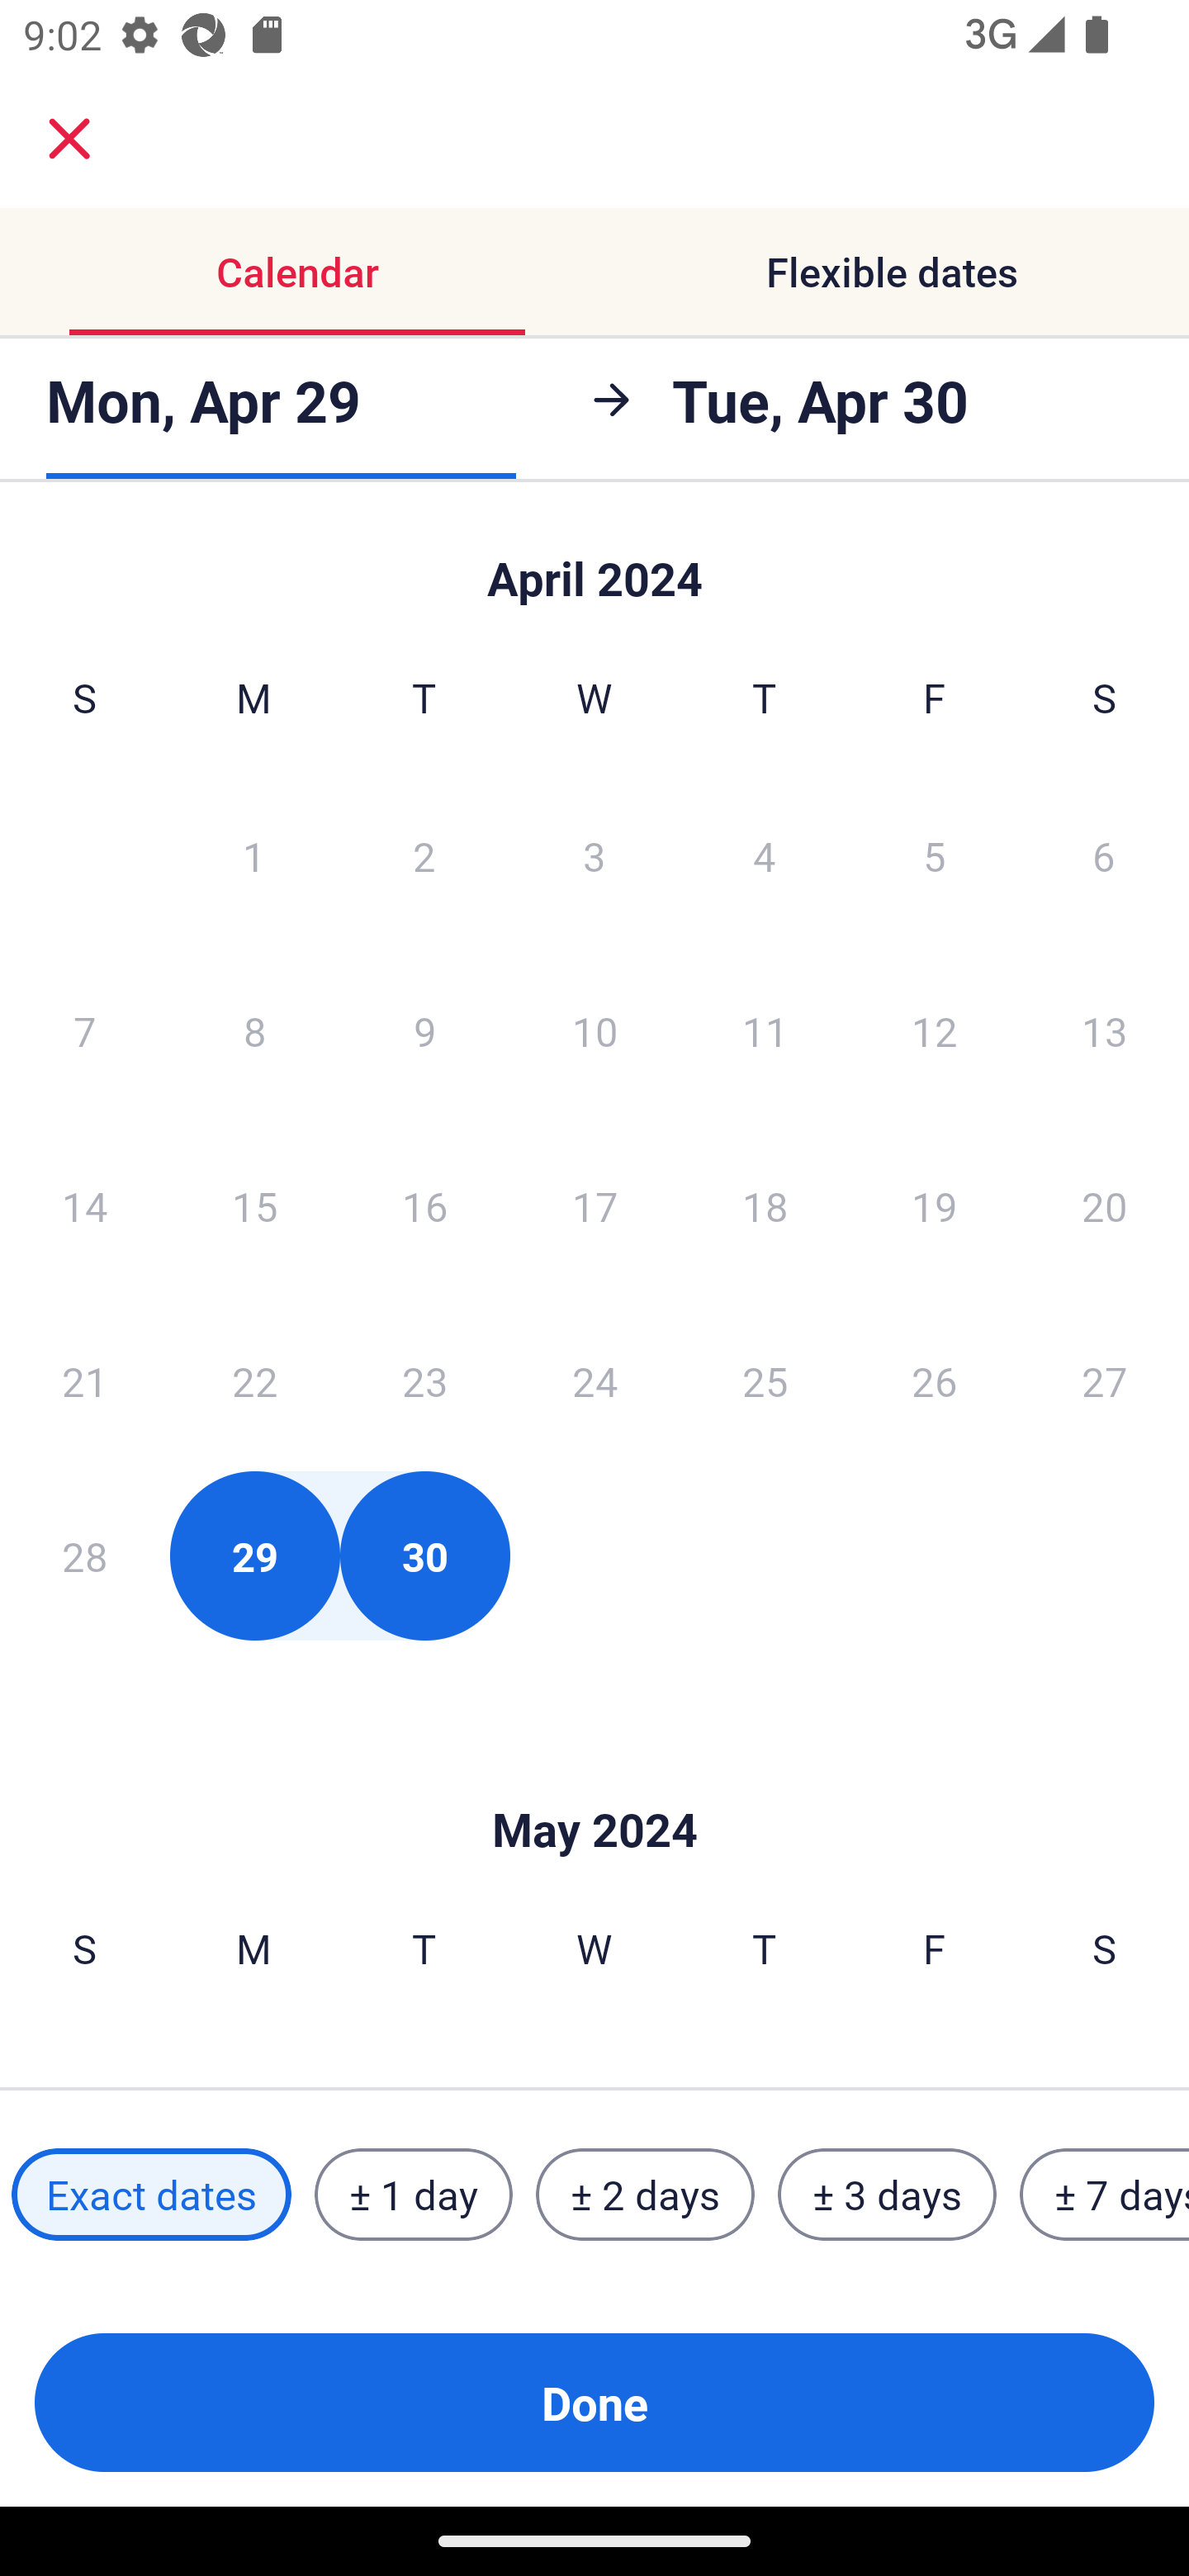 This screenshot has width=1189, height=2576. What do you see at coordinates (84, 1556) in the screenshot?
I see `28 Sunday, April 28, 2024` at bounding box center [84, 1556].